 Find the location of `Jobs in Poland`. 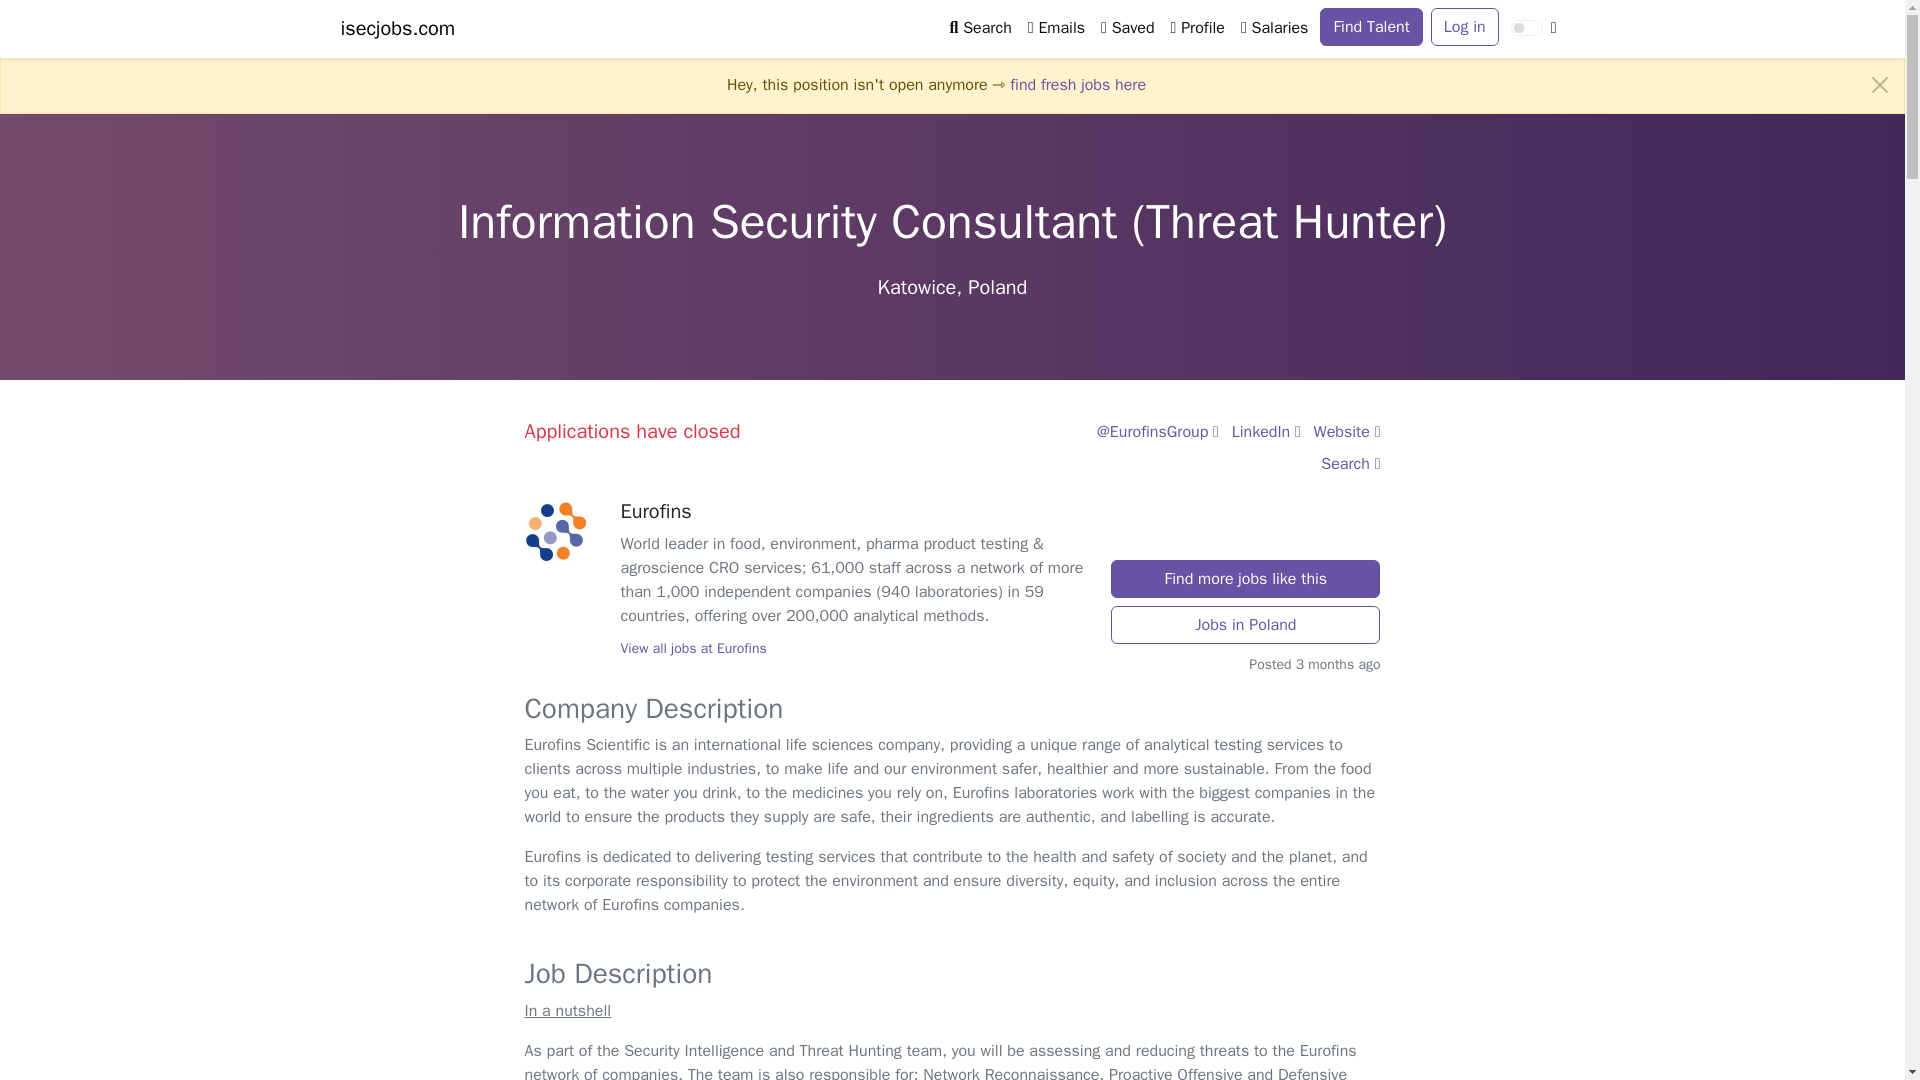

Jobs in Poland is located at coordinates (1246, 624).